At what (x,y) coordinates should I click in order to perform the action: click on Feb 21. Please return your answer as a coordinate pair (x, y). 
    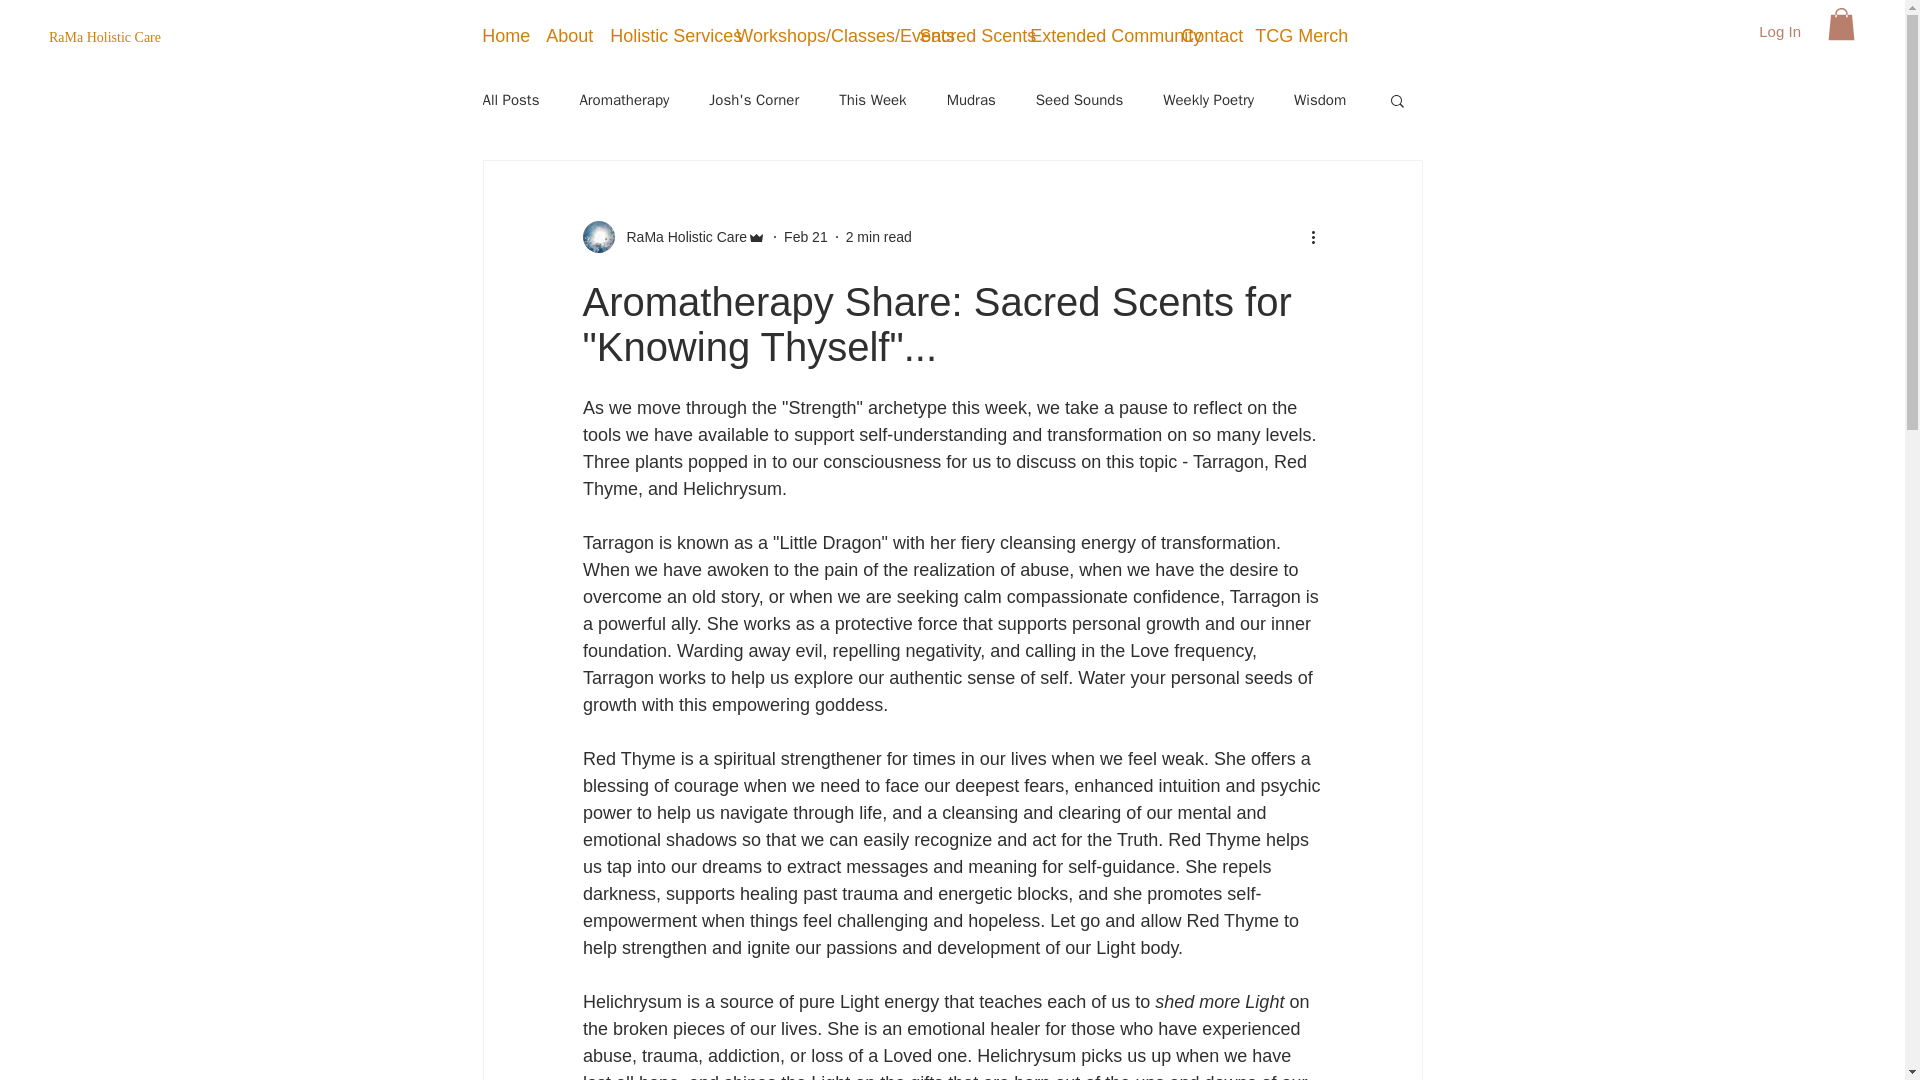
    Looking at the image, I should click on (805, 236).